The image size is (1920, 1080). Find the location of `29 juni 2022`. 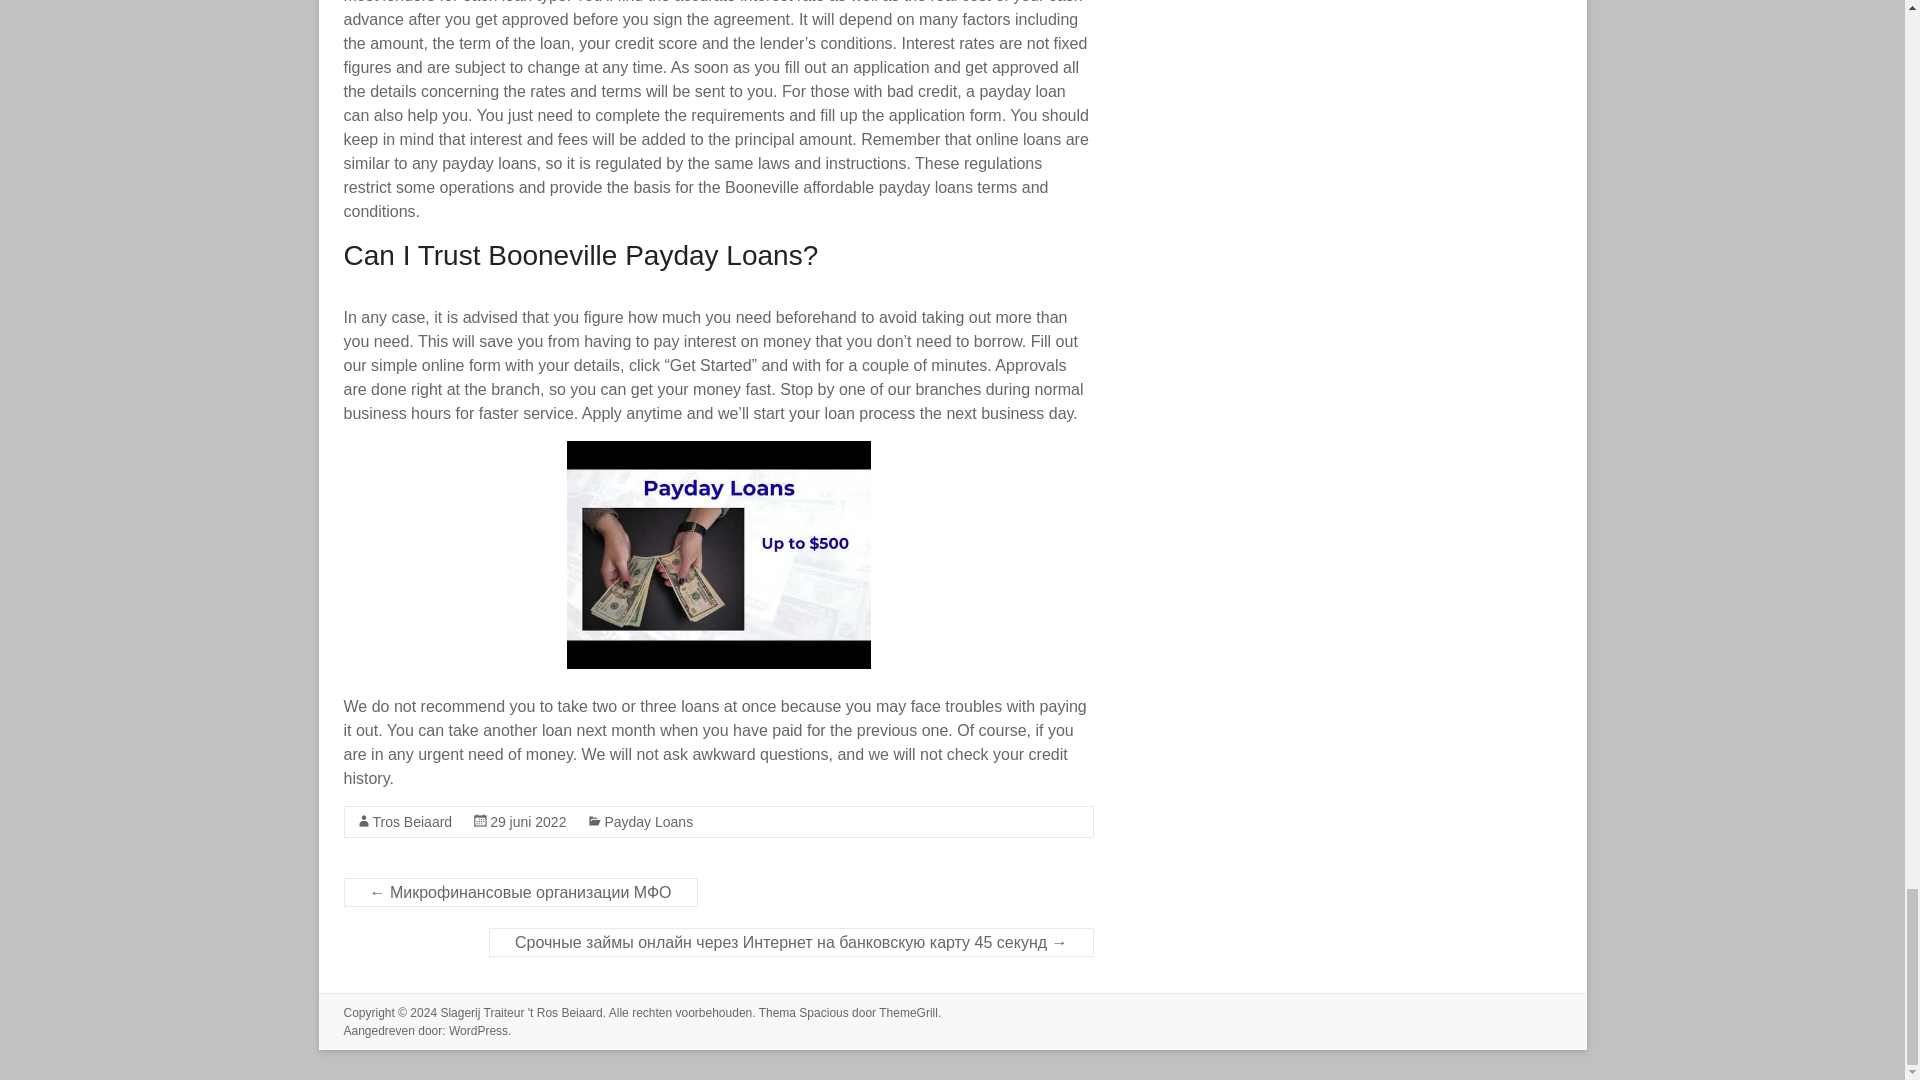

29 juni 2022 is located at coordinates (528, 822).